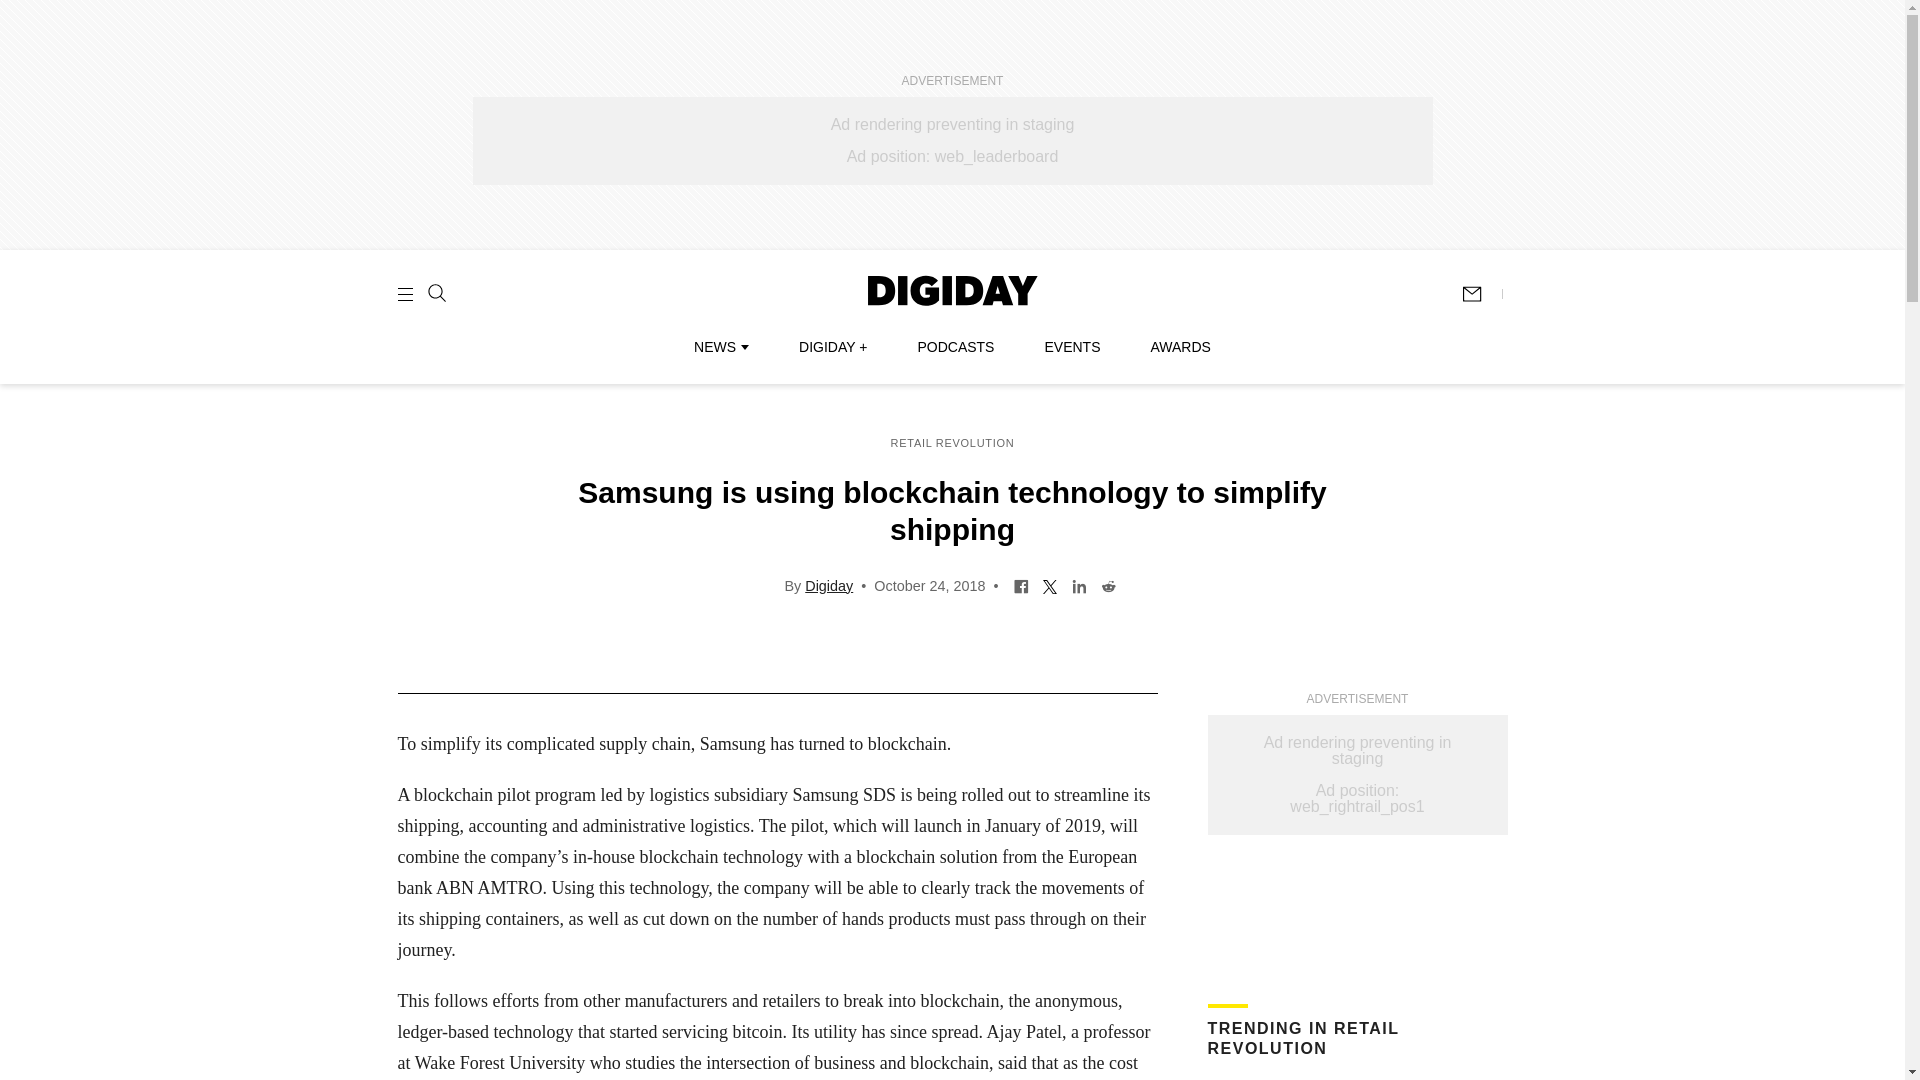  Describe the element at coordinates (720, 347) in the screenshot. I see `NEWS` at that location.